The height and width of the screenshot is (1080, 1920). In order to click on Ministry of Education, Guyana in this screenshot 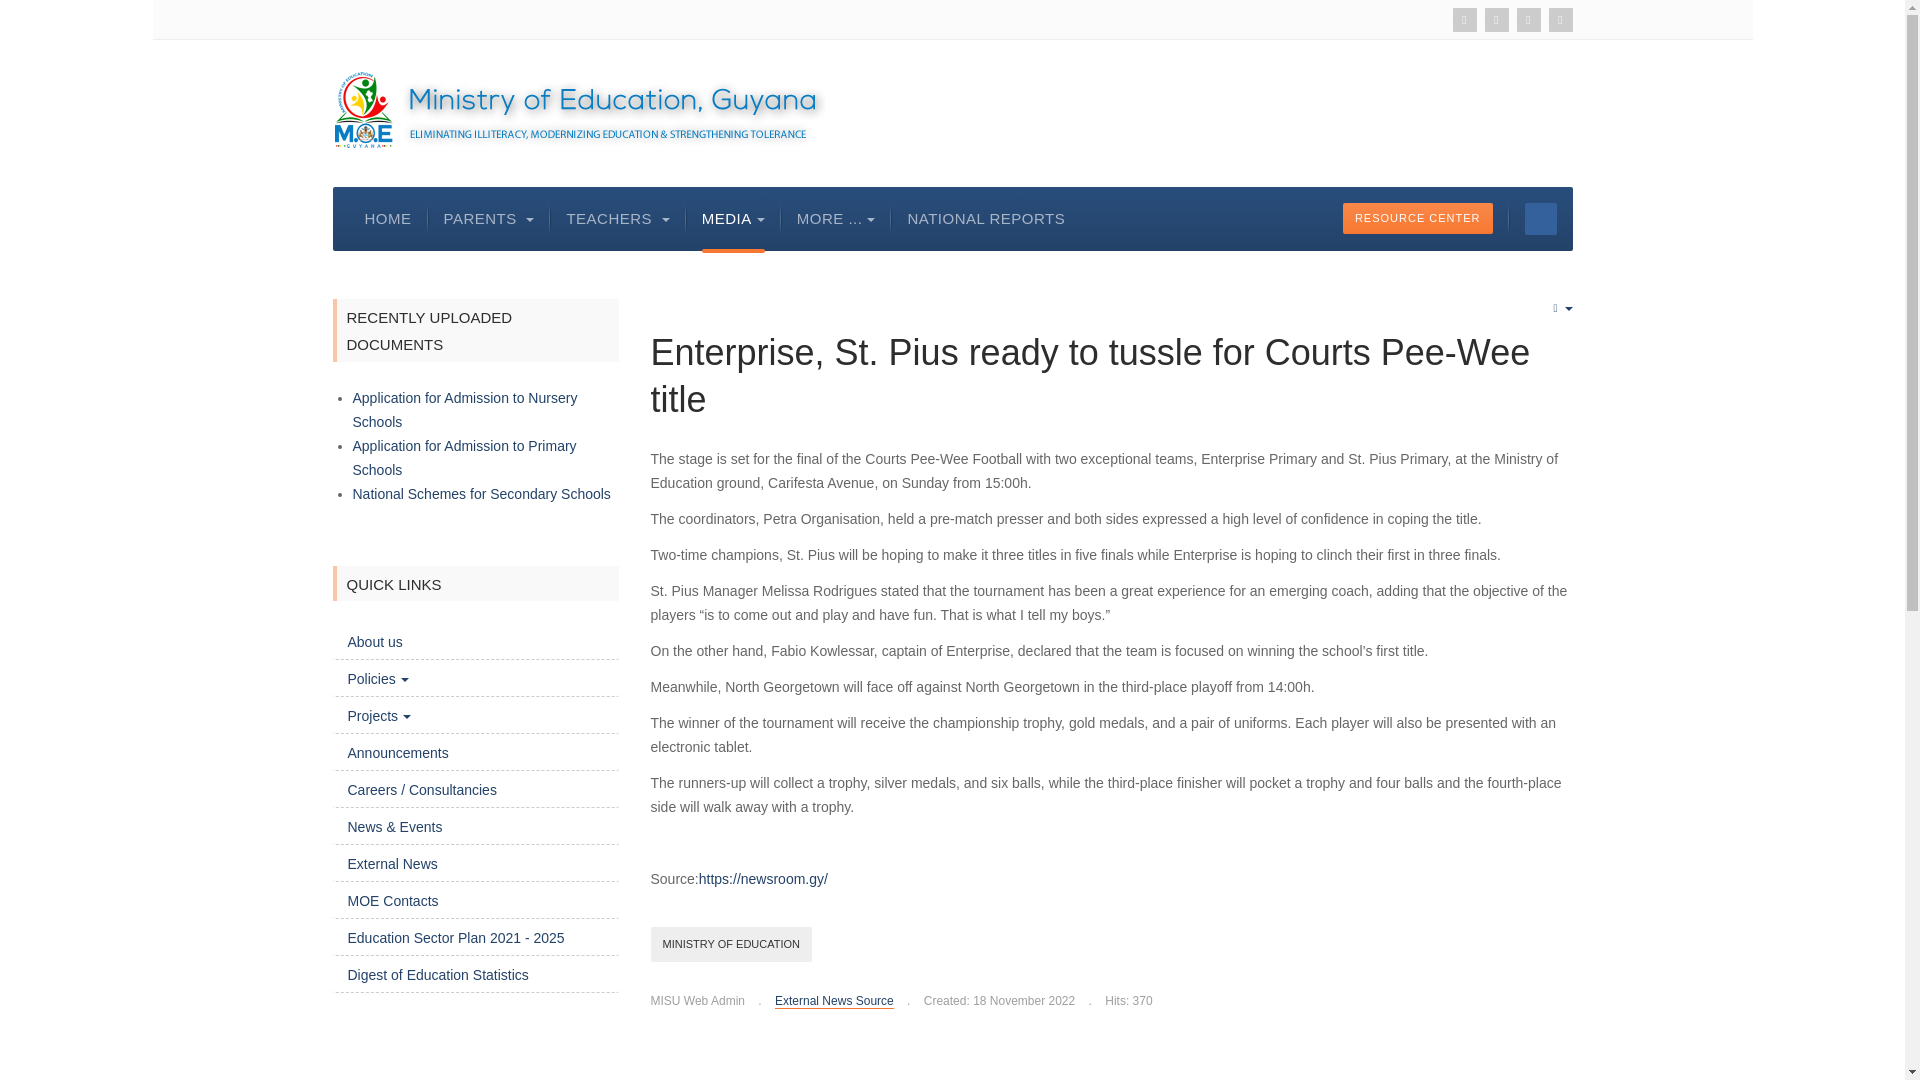, I will do `click(578, 110)`.